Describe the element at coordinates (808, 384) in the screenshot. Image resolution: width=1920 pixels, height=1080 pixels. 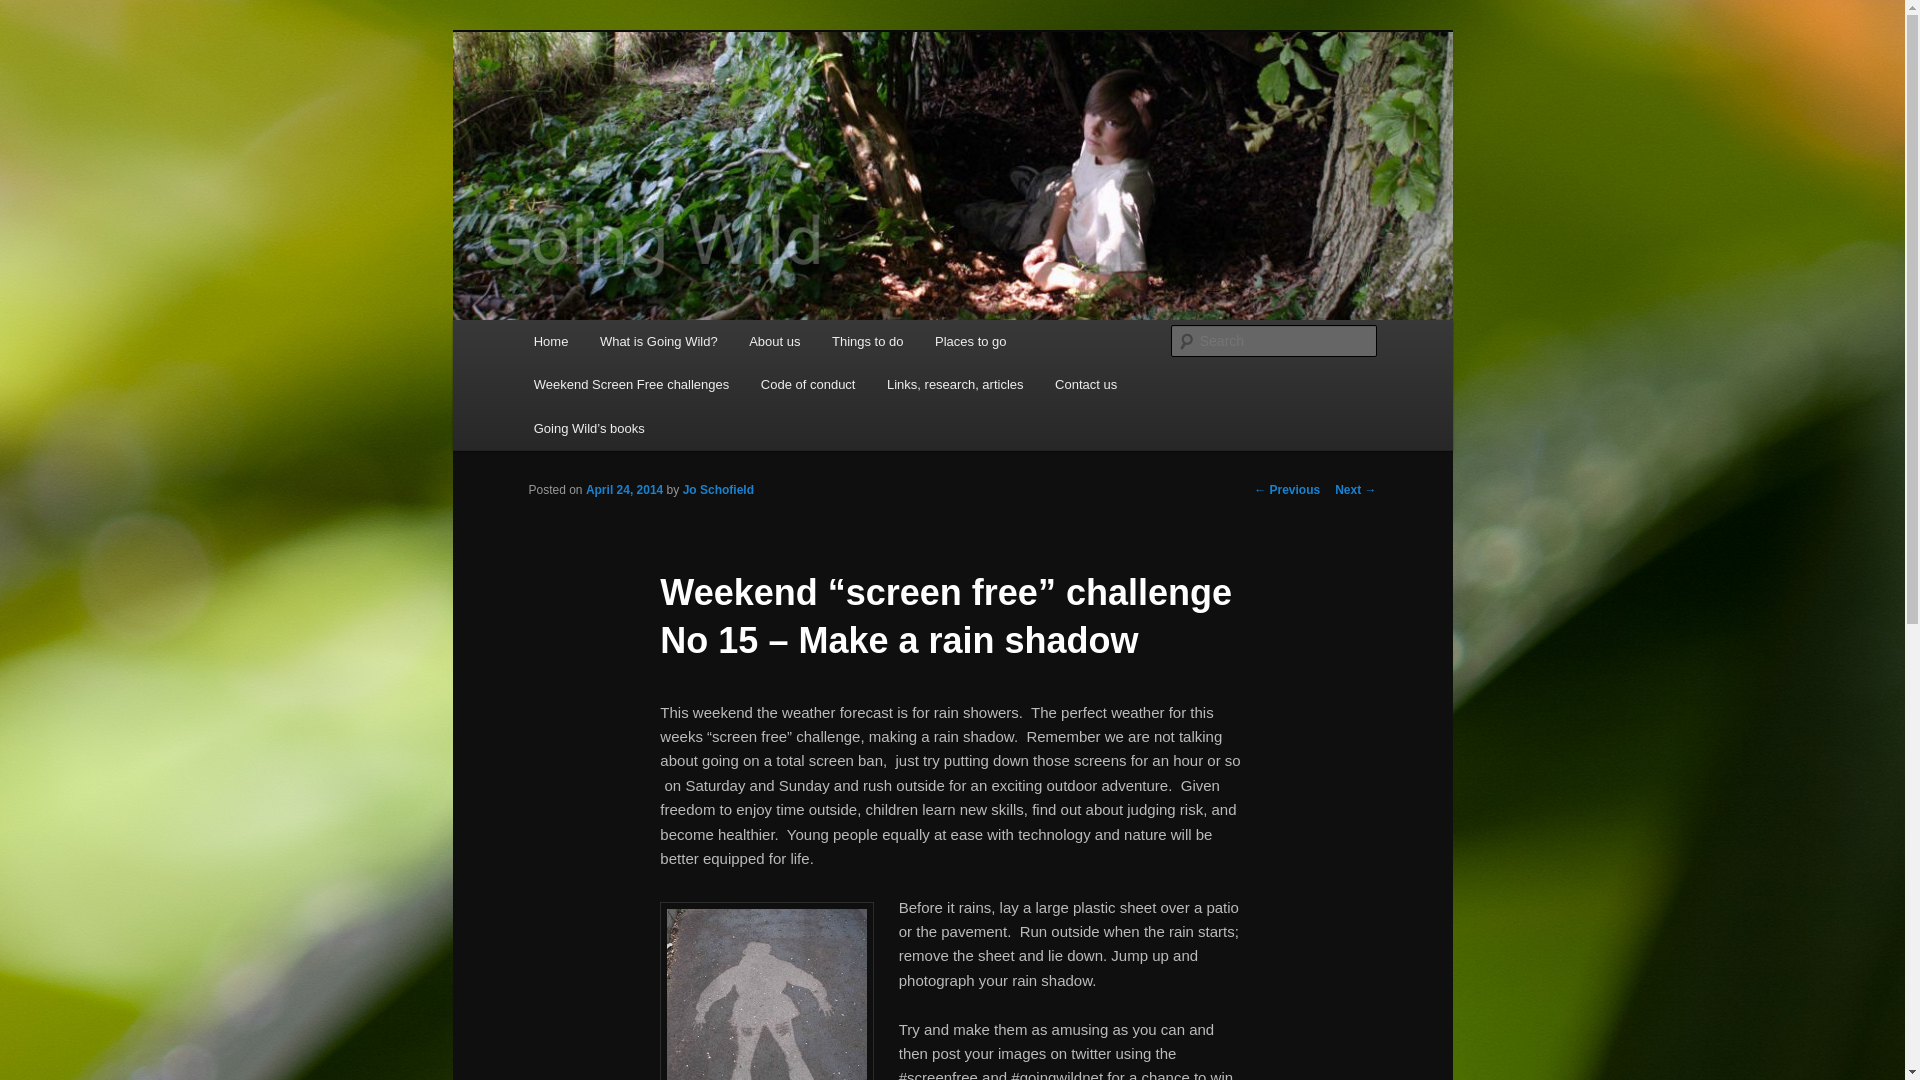
I see `Code of conduct` at that location.